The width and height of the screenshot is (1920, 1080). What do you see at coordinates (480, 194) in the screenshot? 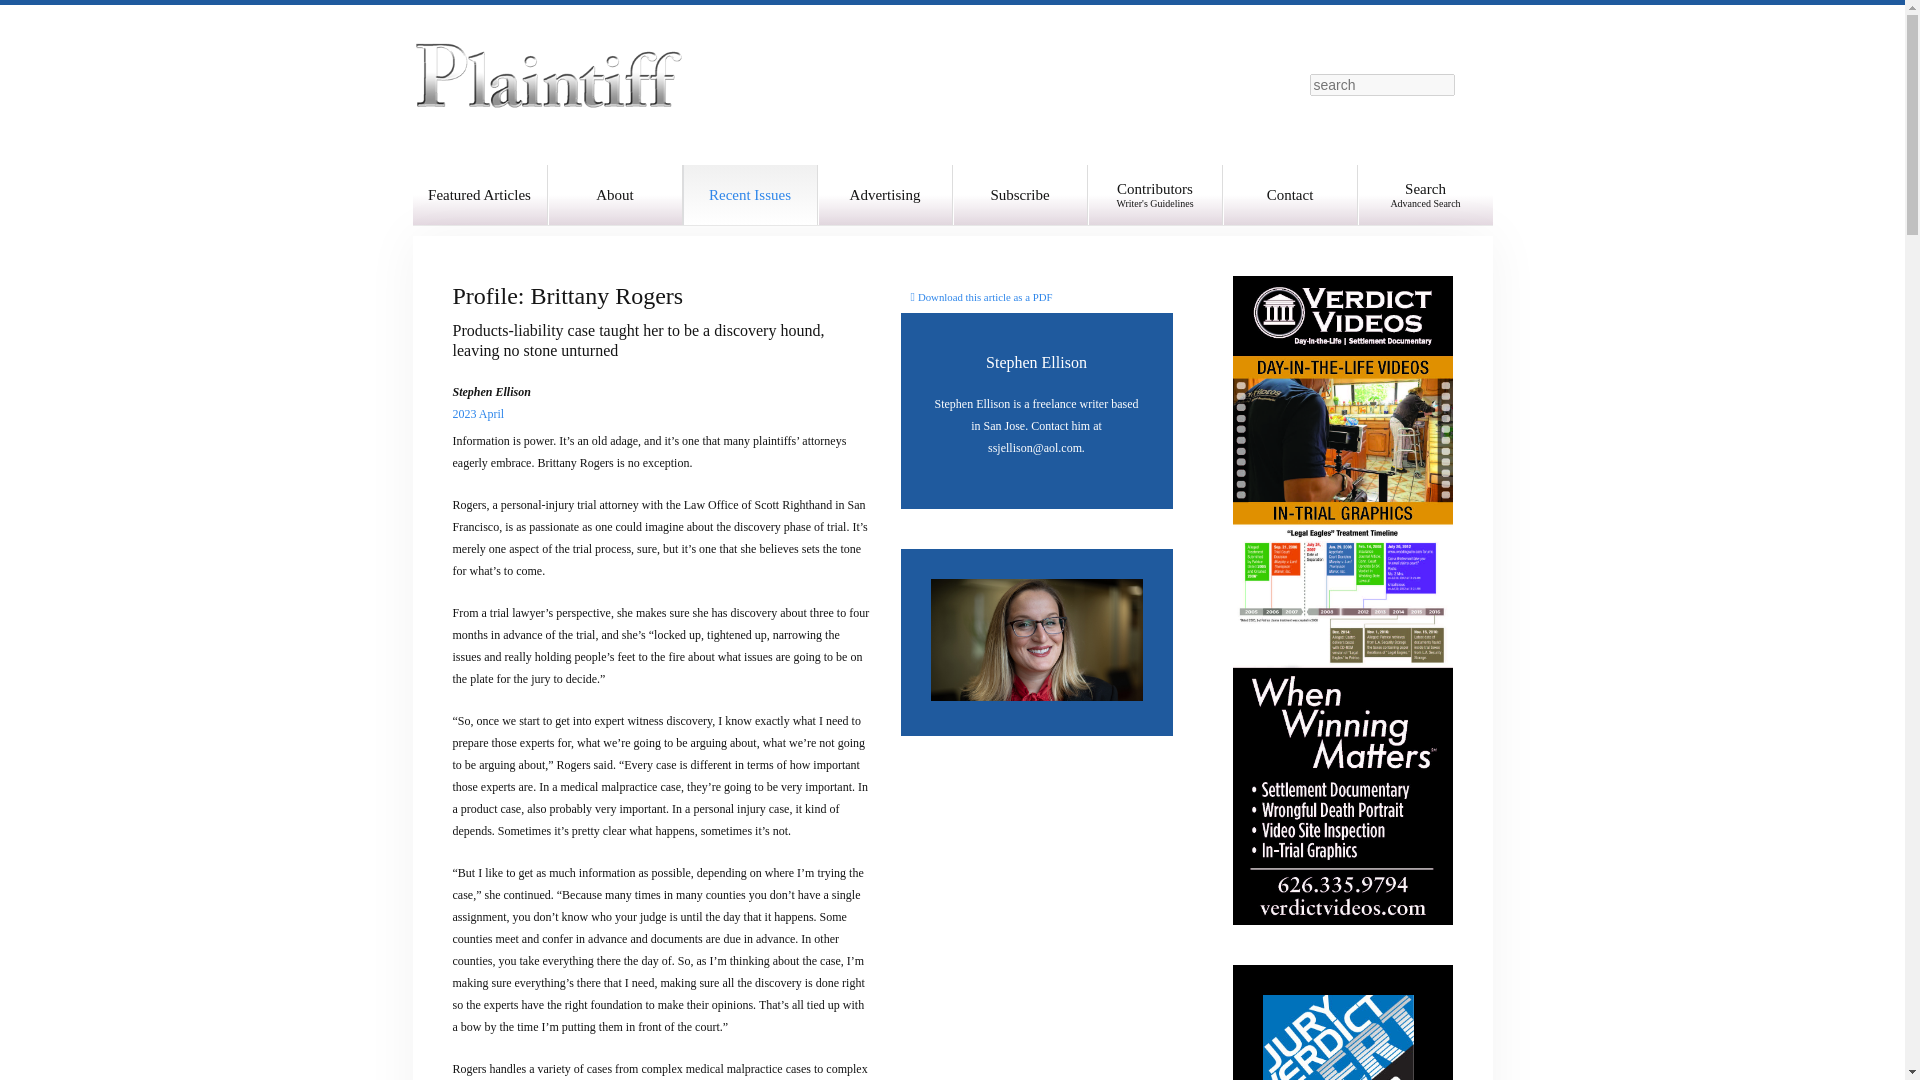
I see `Download this article as a PDF` at bounding box center [480, 194].